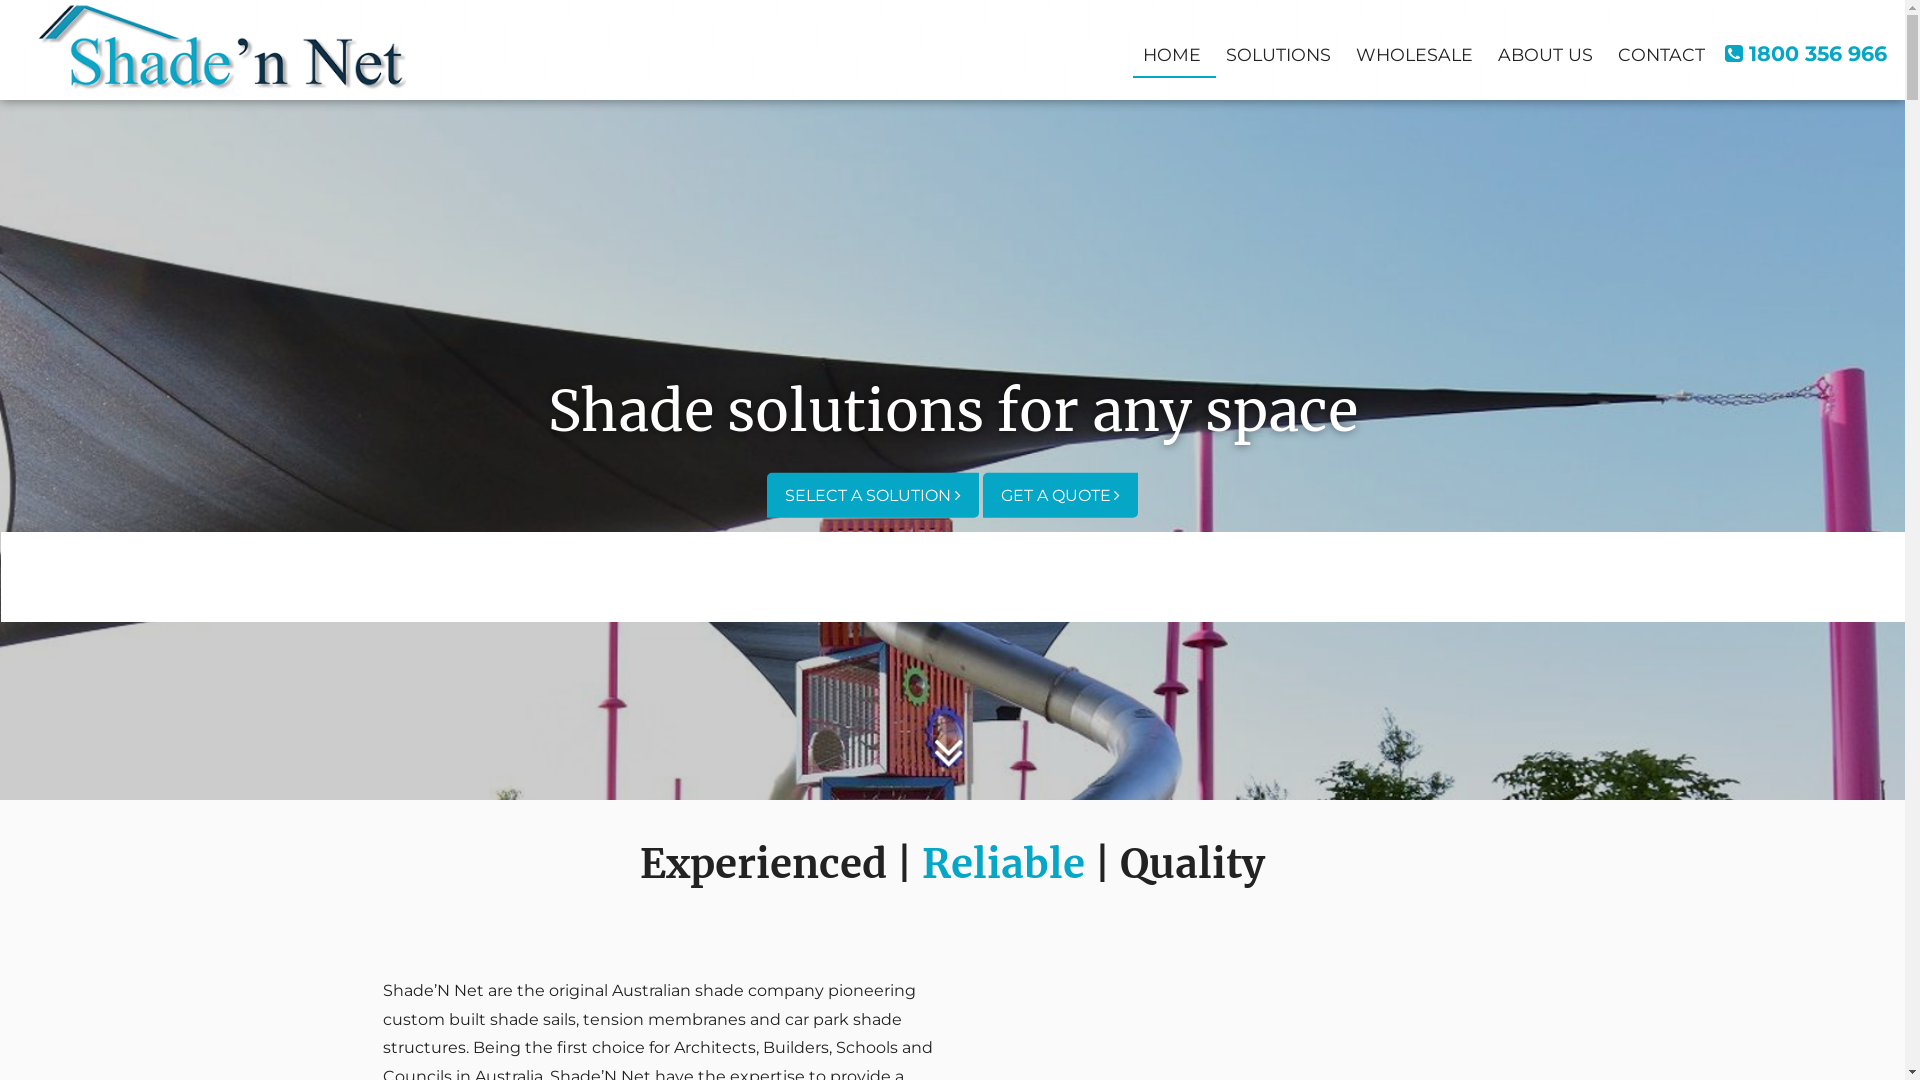 This screenshot has width=1920, height=1080. What do you see at coordinates (1662, 52) in the screenshot?
I see `CONTACT` at bounding box center [1662, 52].